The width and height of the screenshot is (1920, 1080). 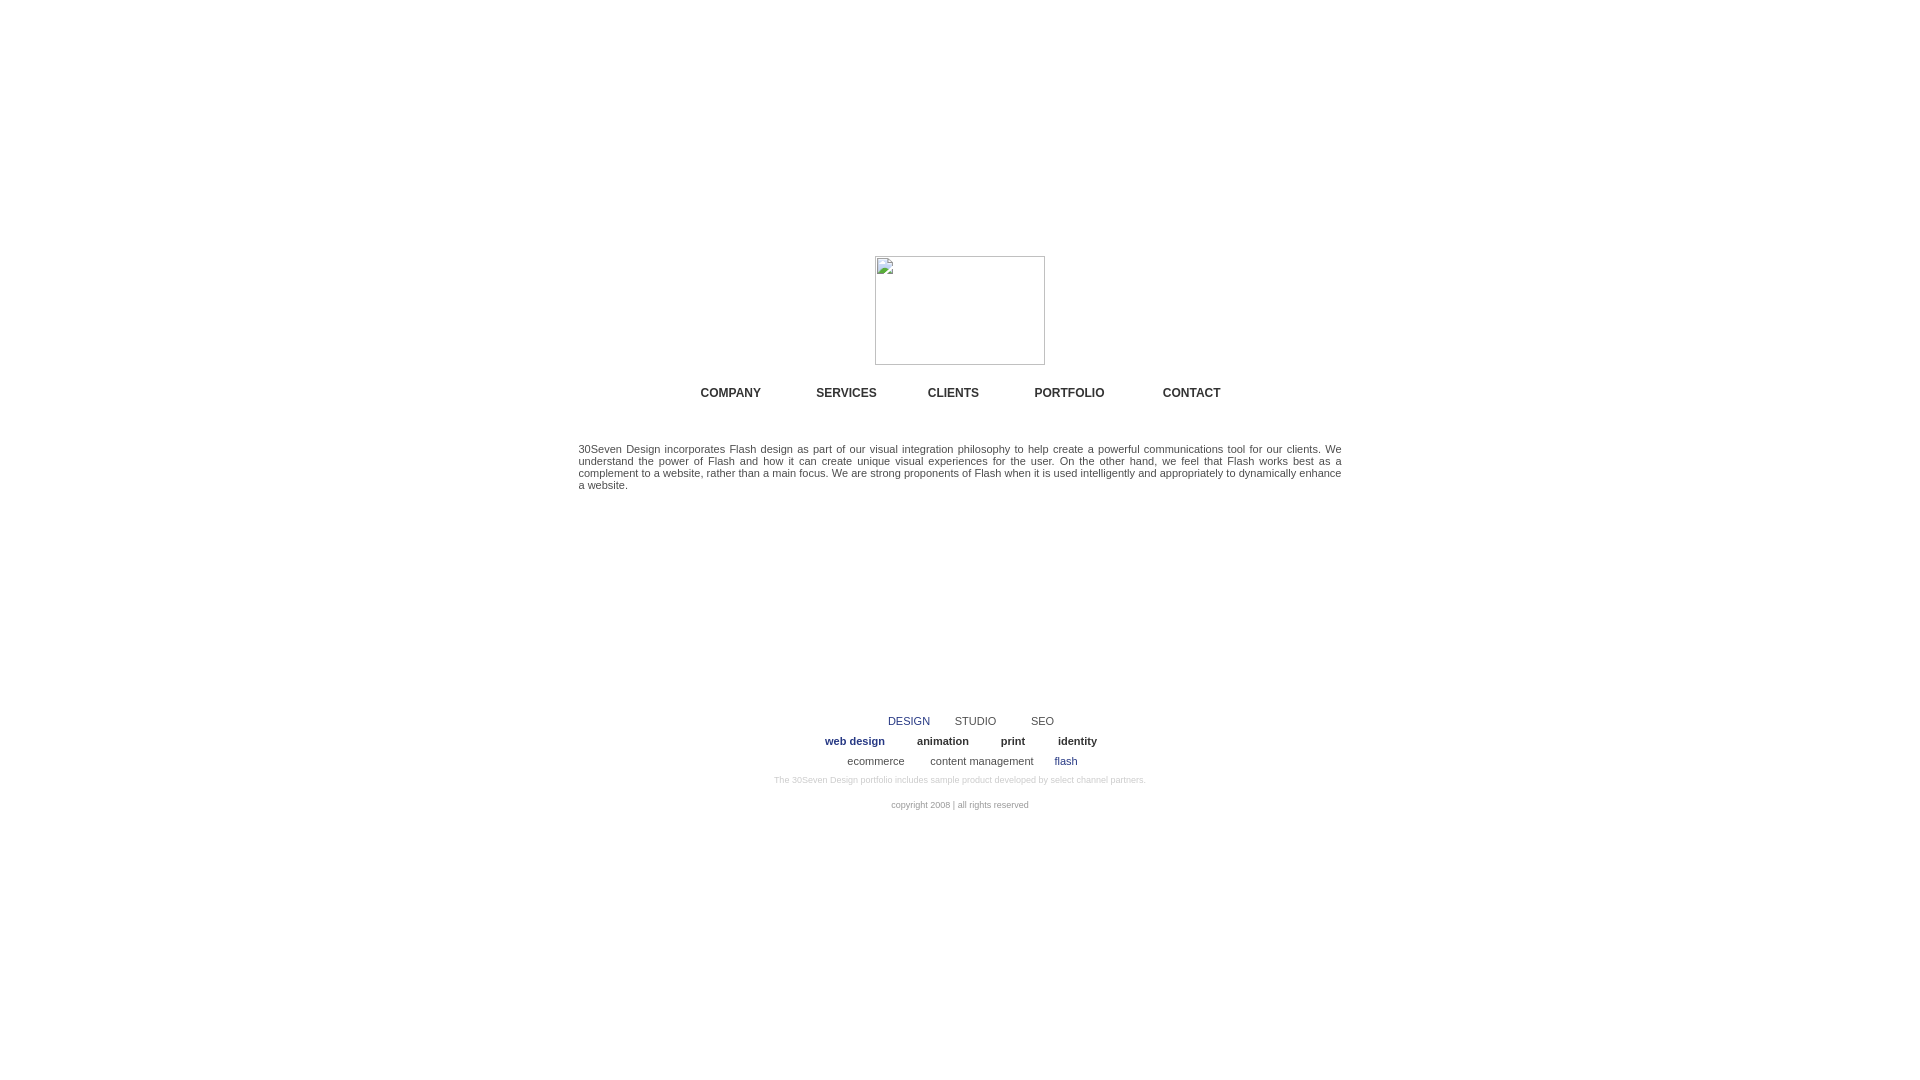 I want to click on PORTFOLIO, so click(x=1069, y=393).